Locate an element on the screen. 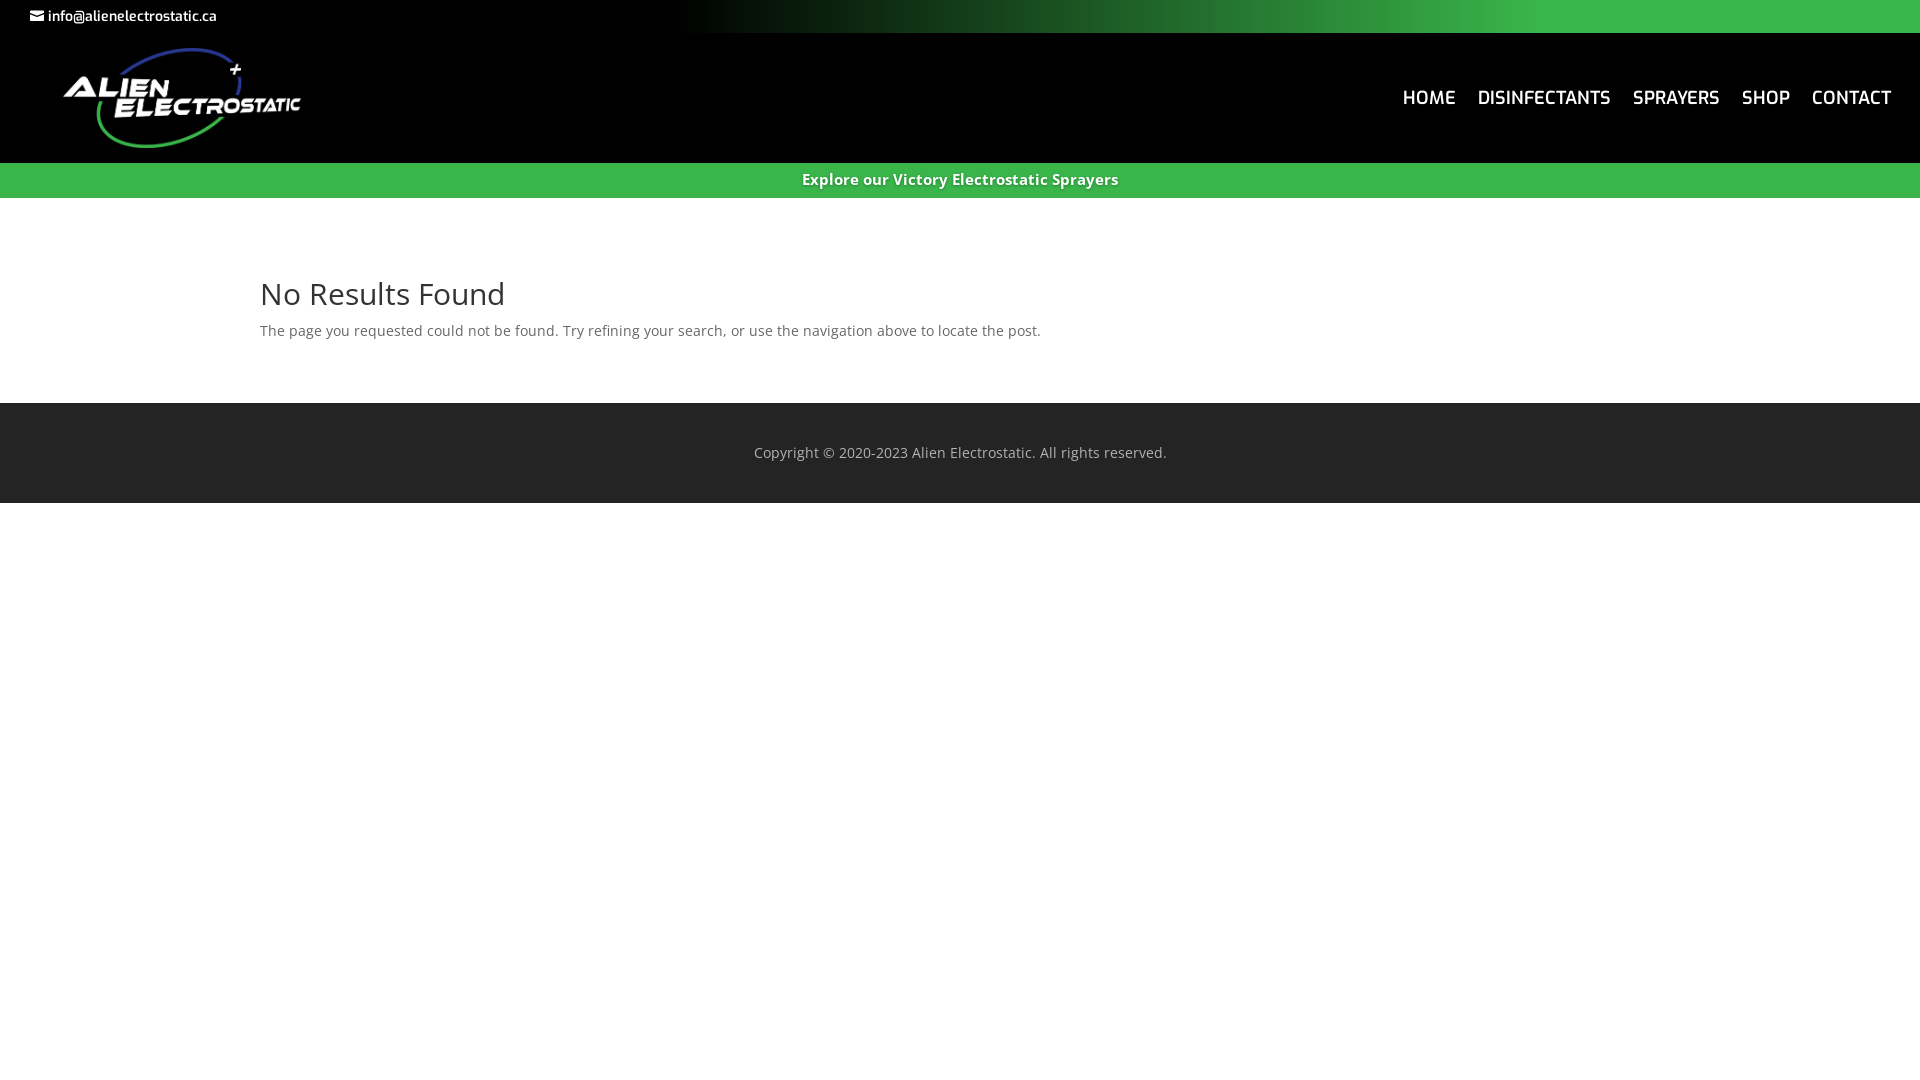 The image size is (1920, 1080). SPRAYERS is located at coordinates (1676, 102).